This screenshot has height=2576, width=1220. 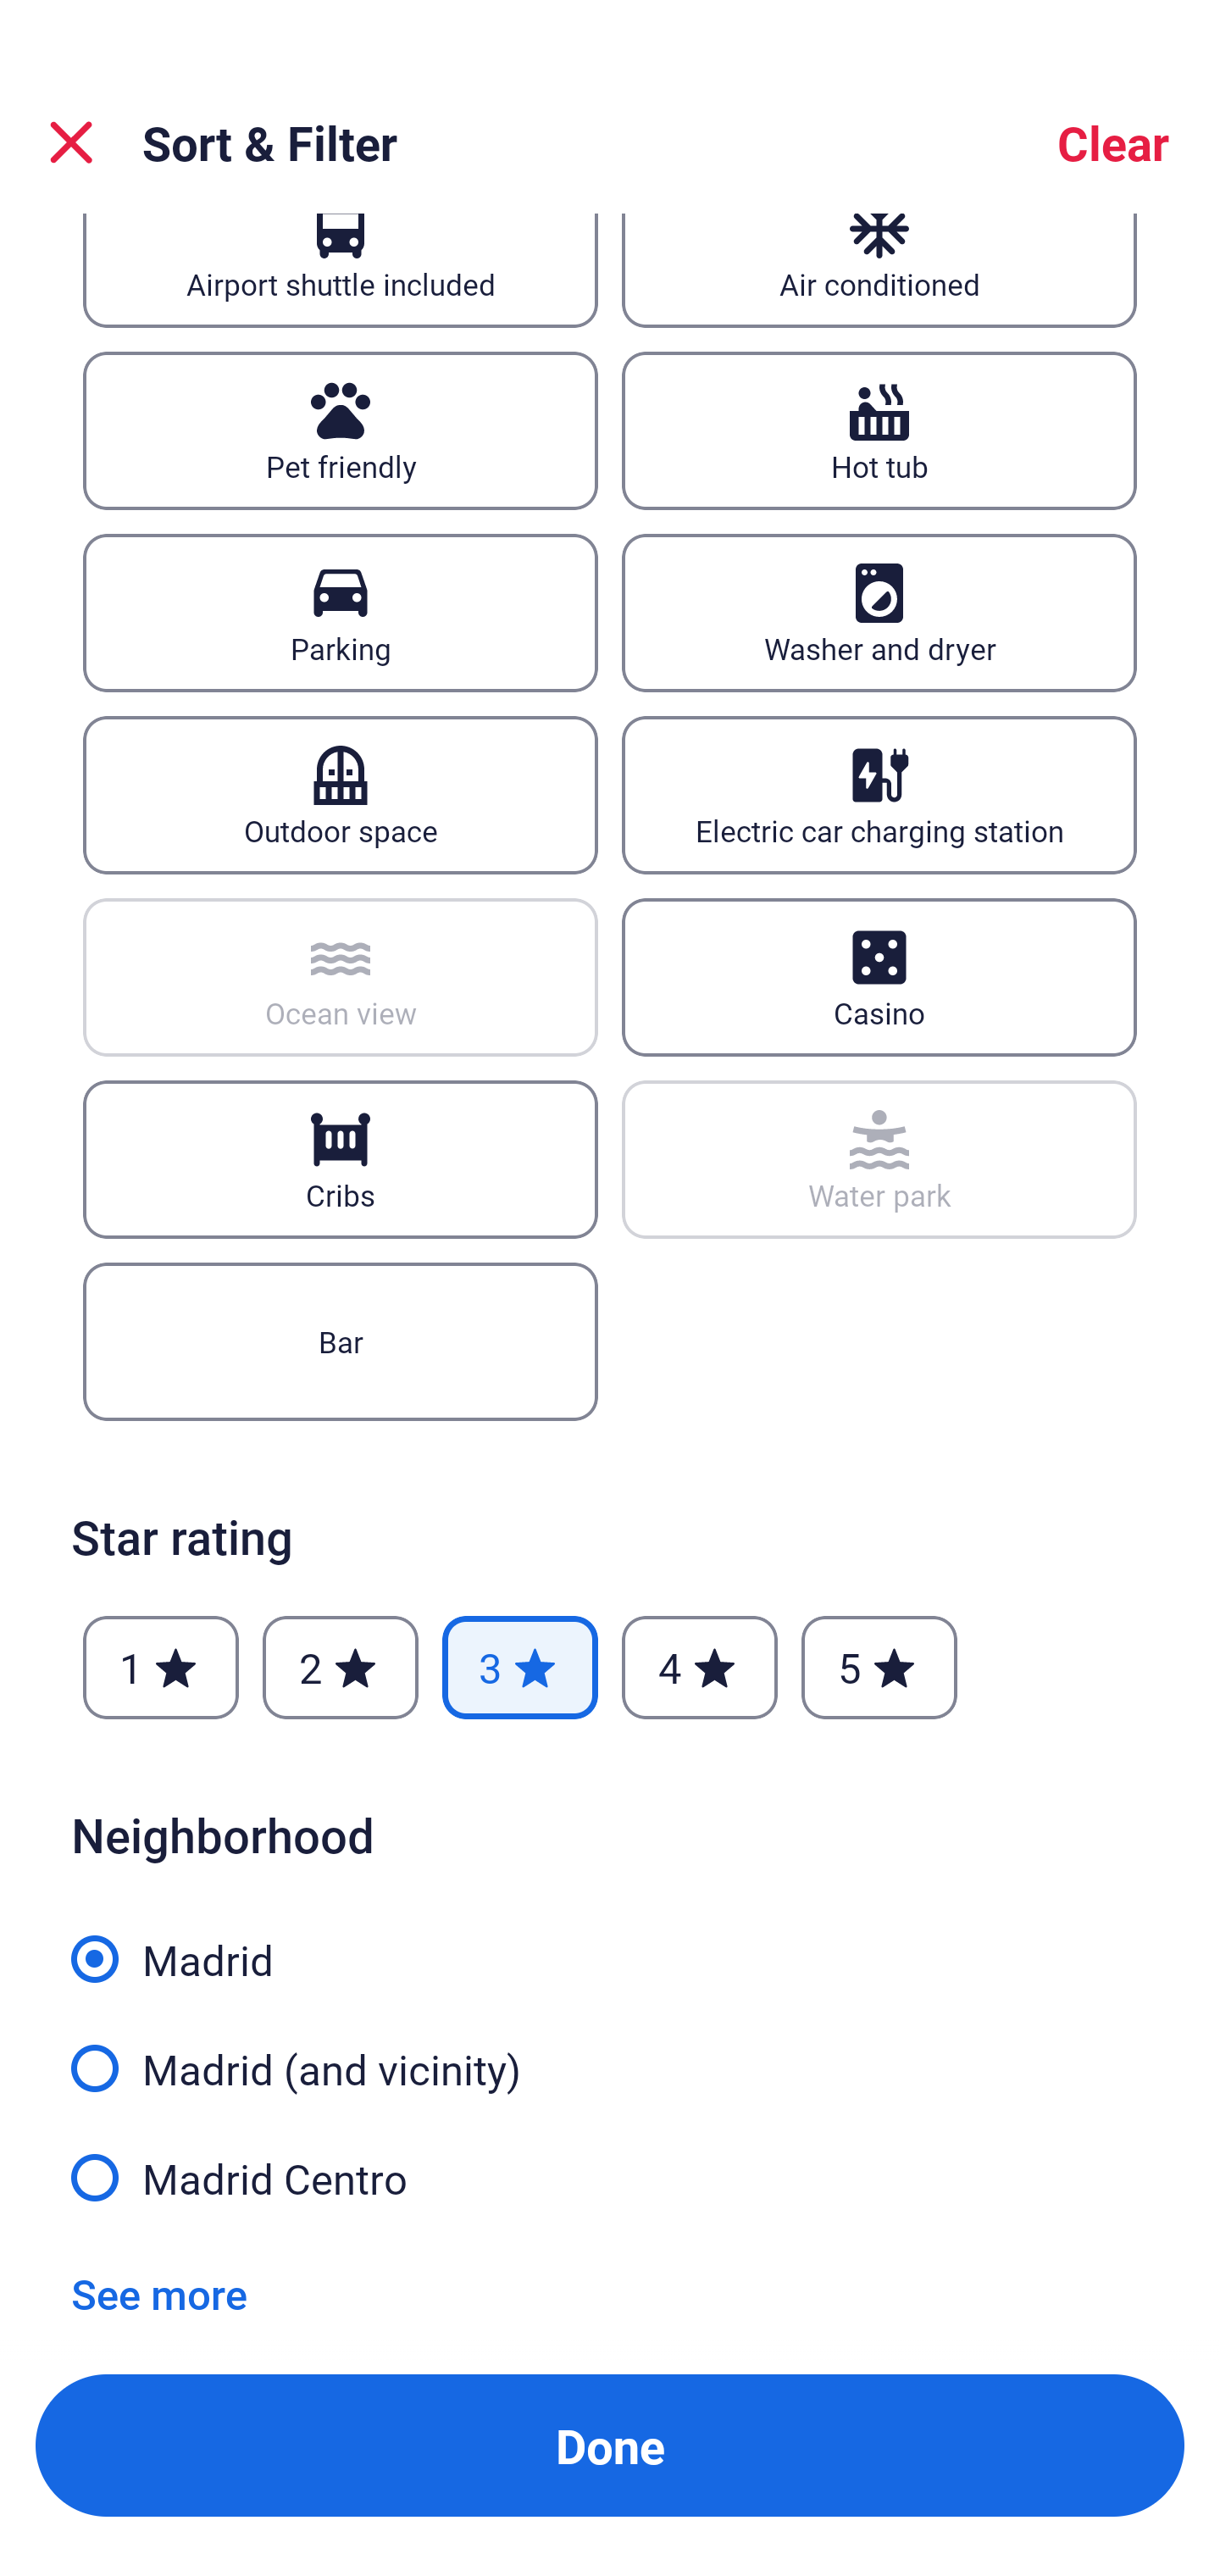 What do you see at coordinates (879, 270) in the screenshot?
I see `Air conditioned` at bounding box center [879, 270].